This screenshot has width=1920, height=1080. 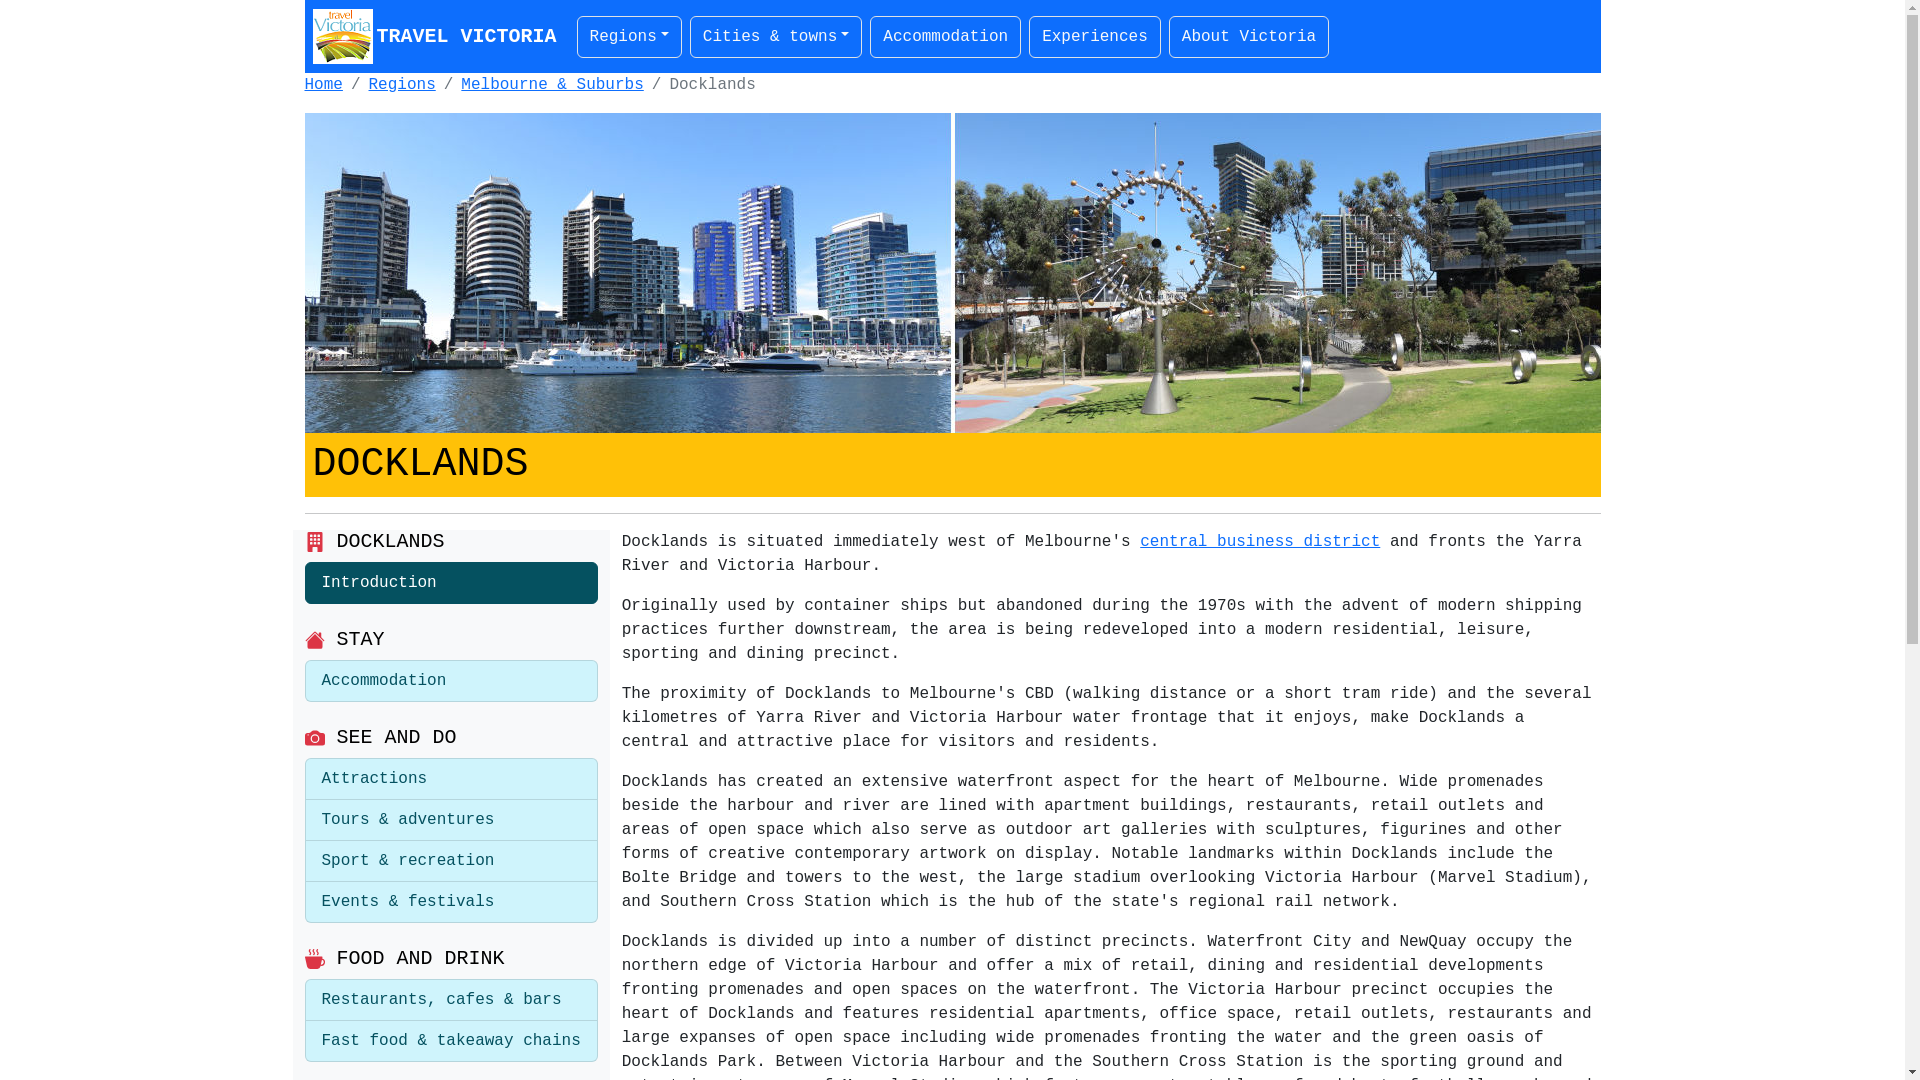 I want to click on Events & festivals, so click(x=450, y=902).